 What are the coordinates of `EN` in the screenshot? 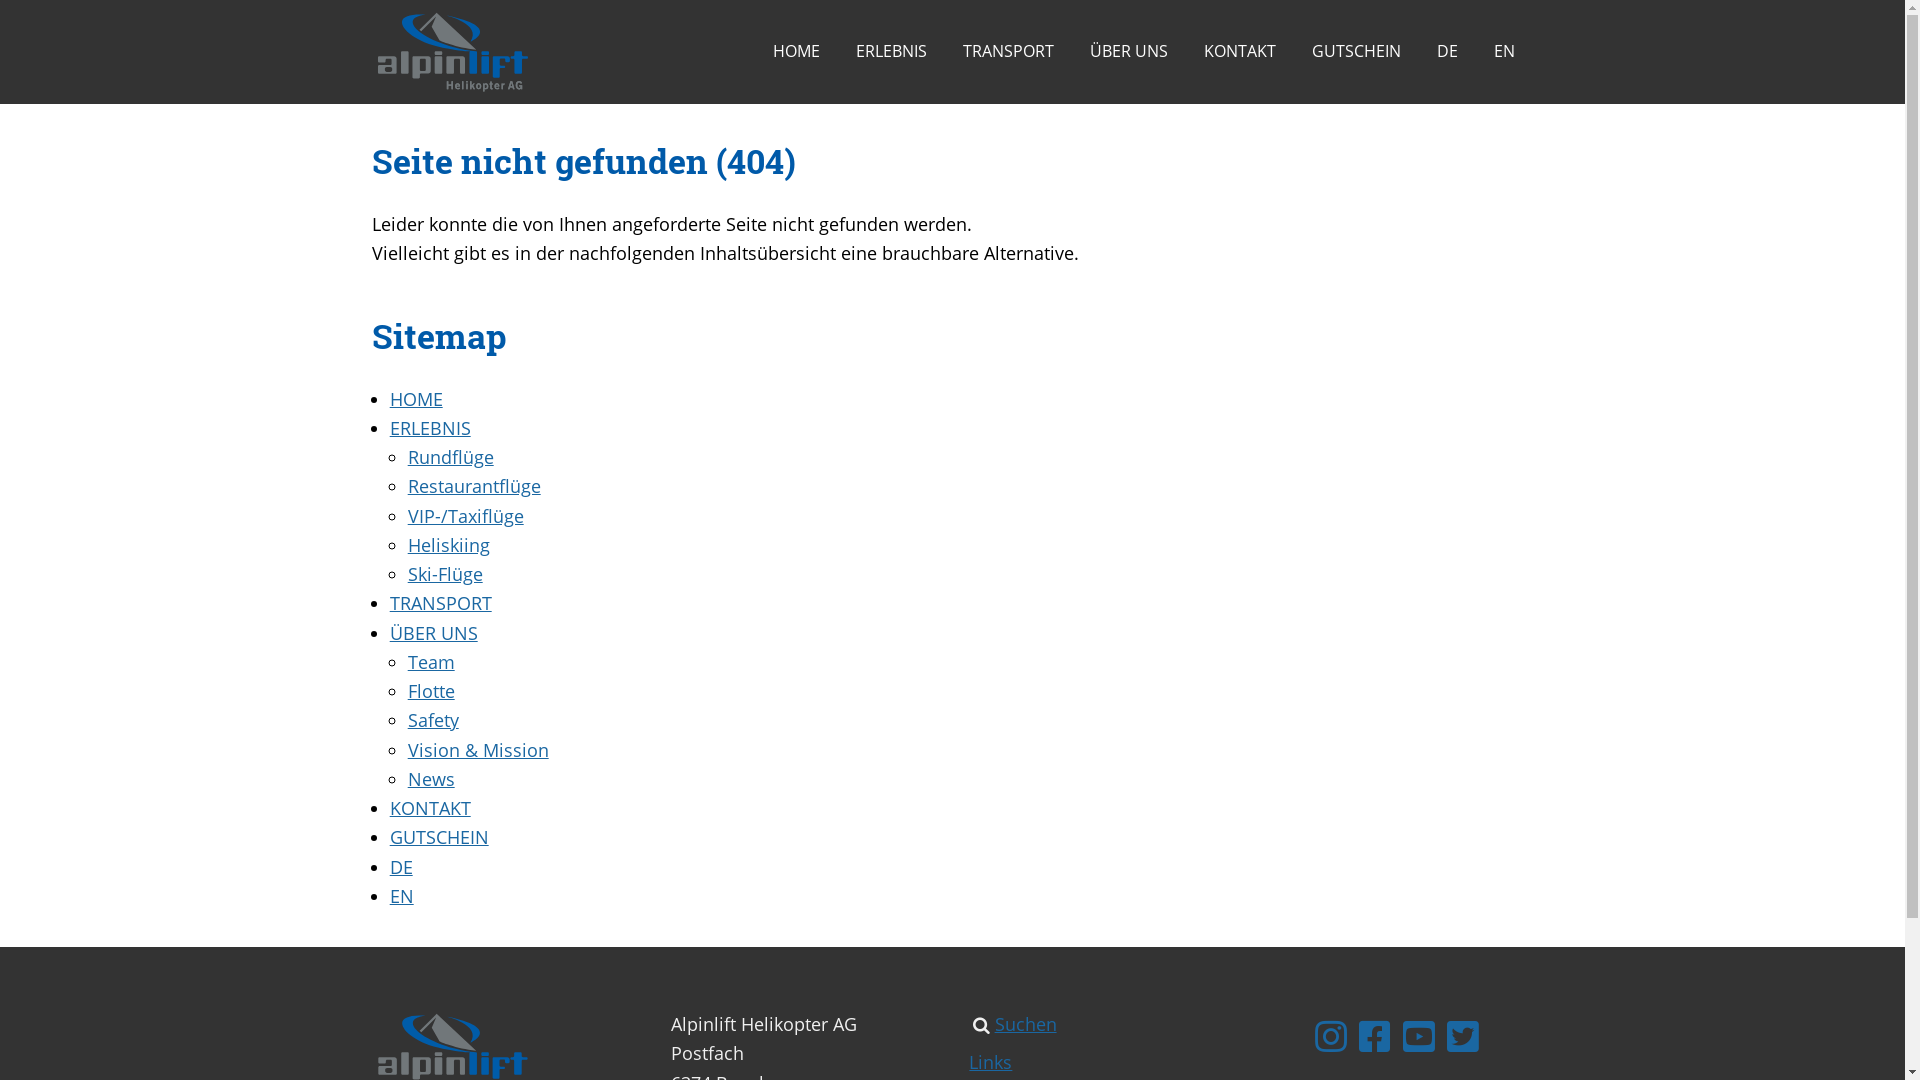 It's located at (1504, 52).